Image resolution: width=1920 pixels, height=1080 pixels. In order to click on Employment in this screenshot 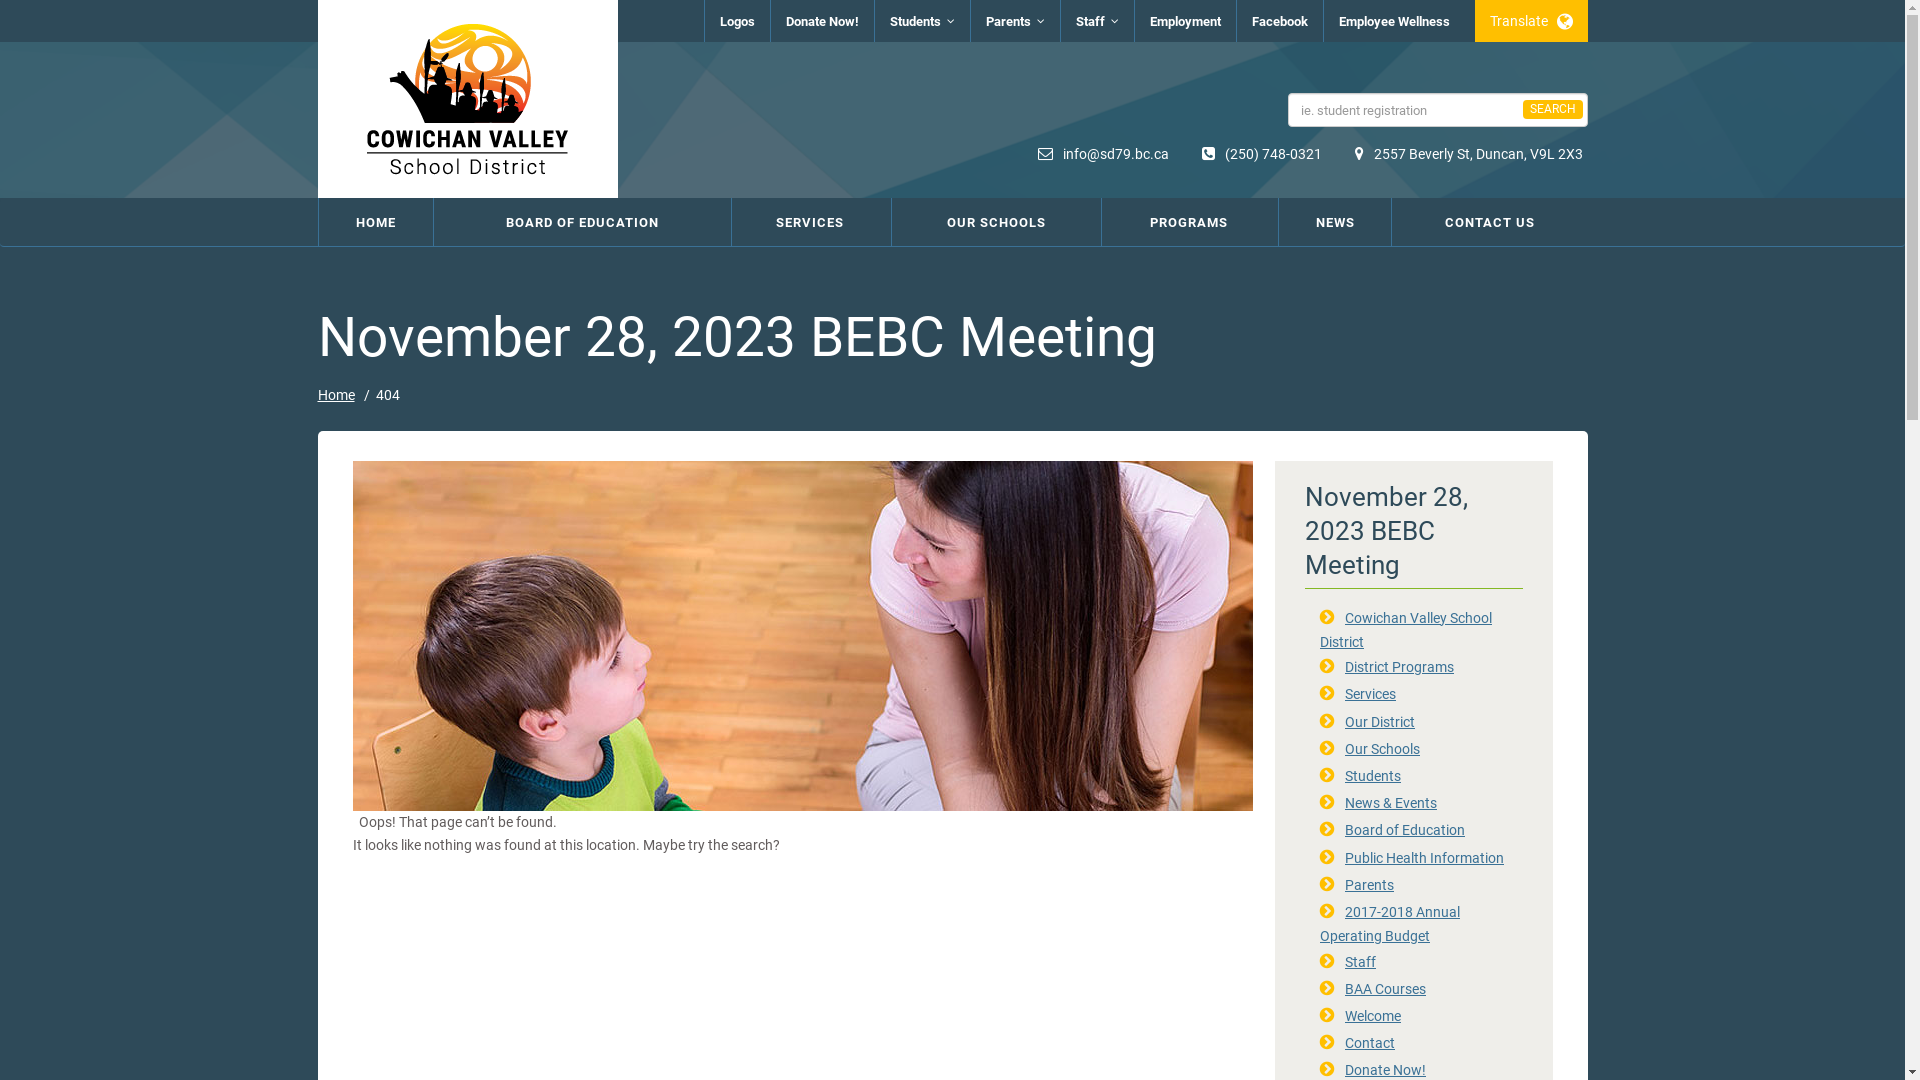, I will do `click(1184, 21)`.